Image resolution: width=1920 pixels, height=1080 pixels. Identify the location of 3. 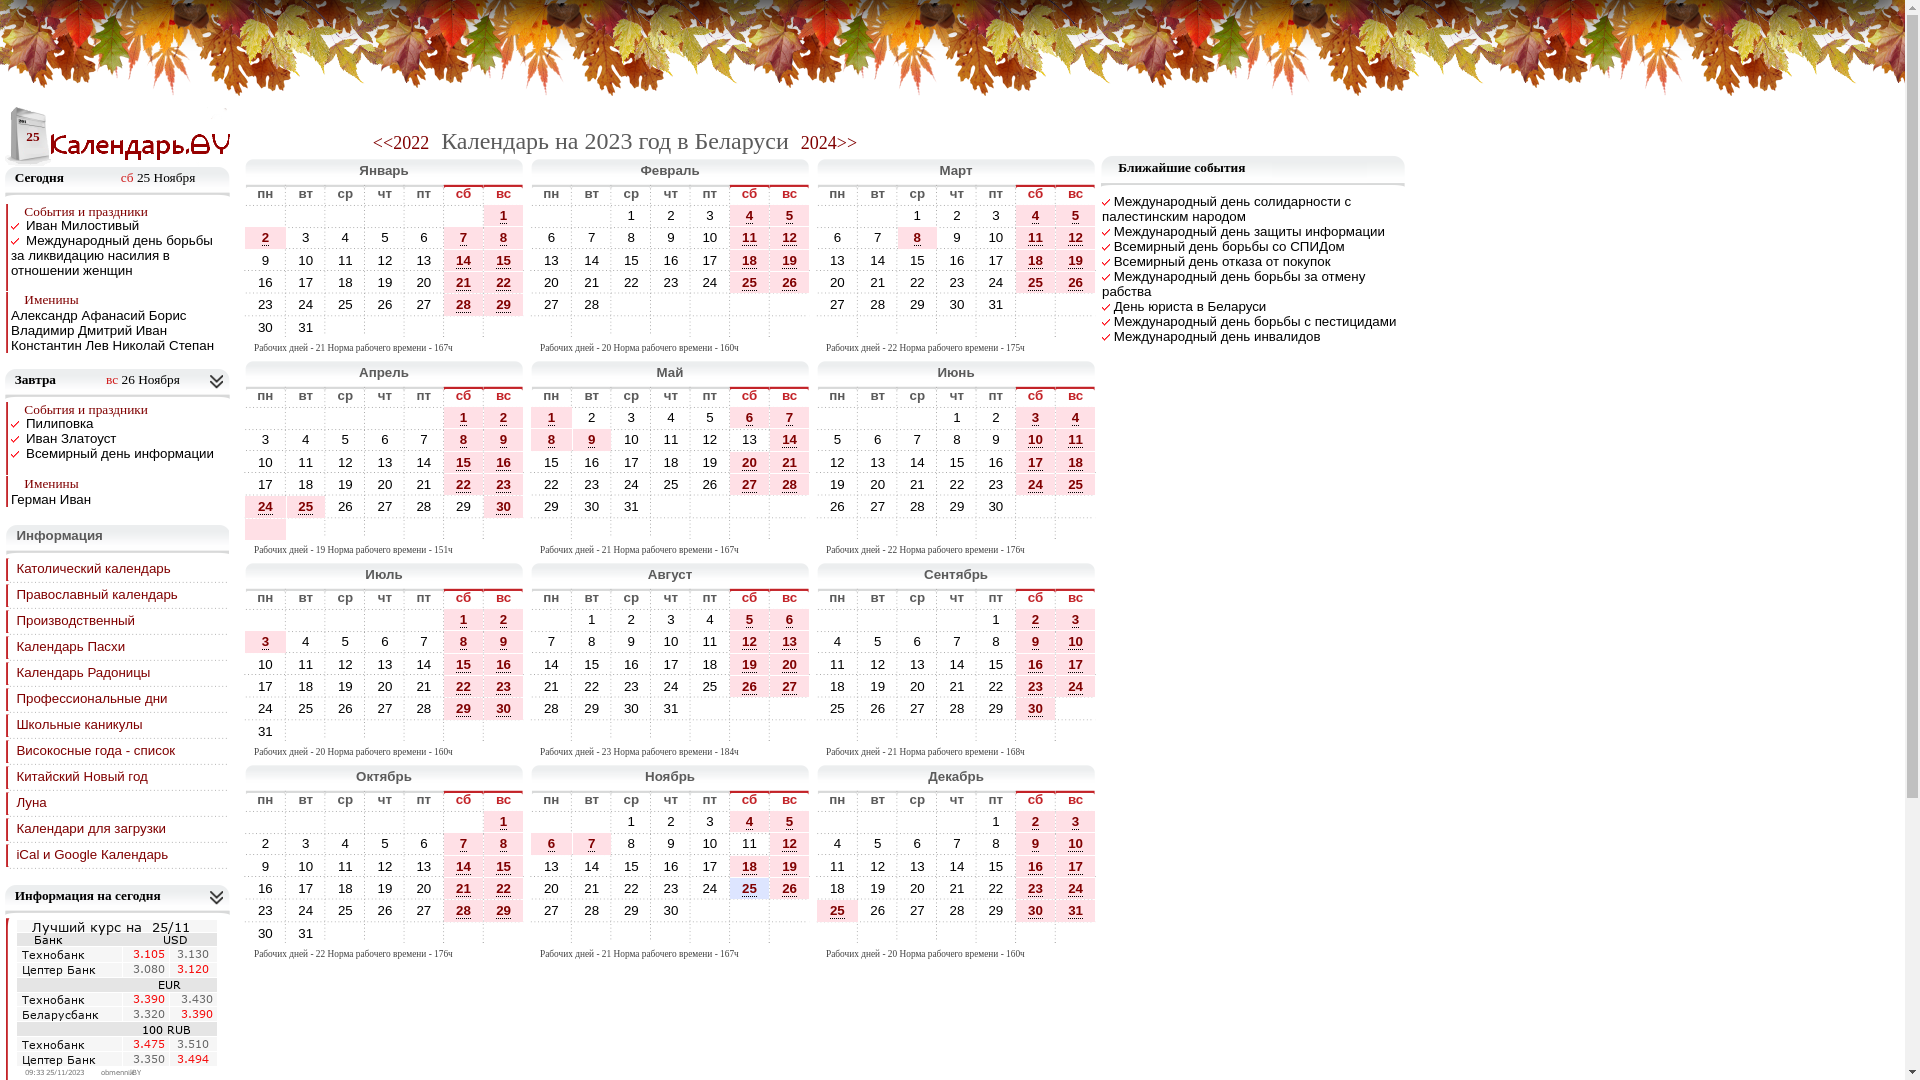
(996, 216).